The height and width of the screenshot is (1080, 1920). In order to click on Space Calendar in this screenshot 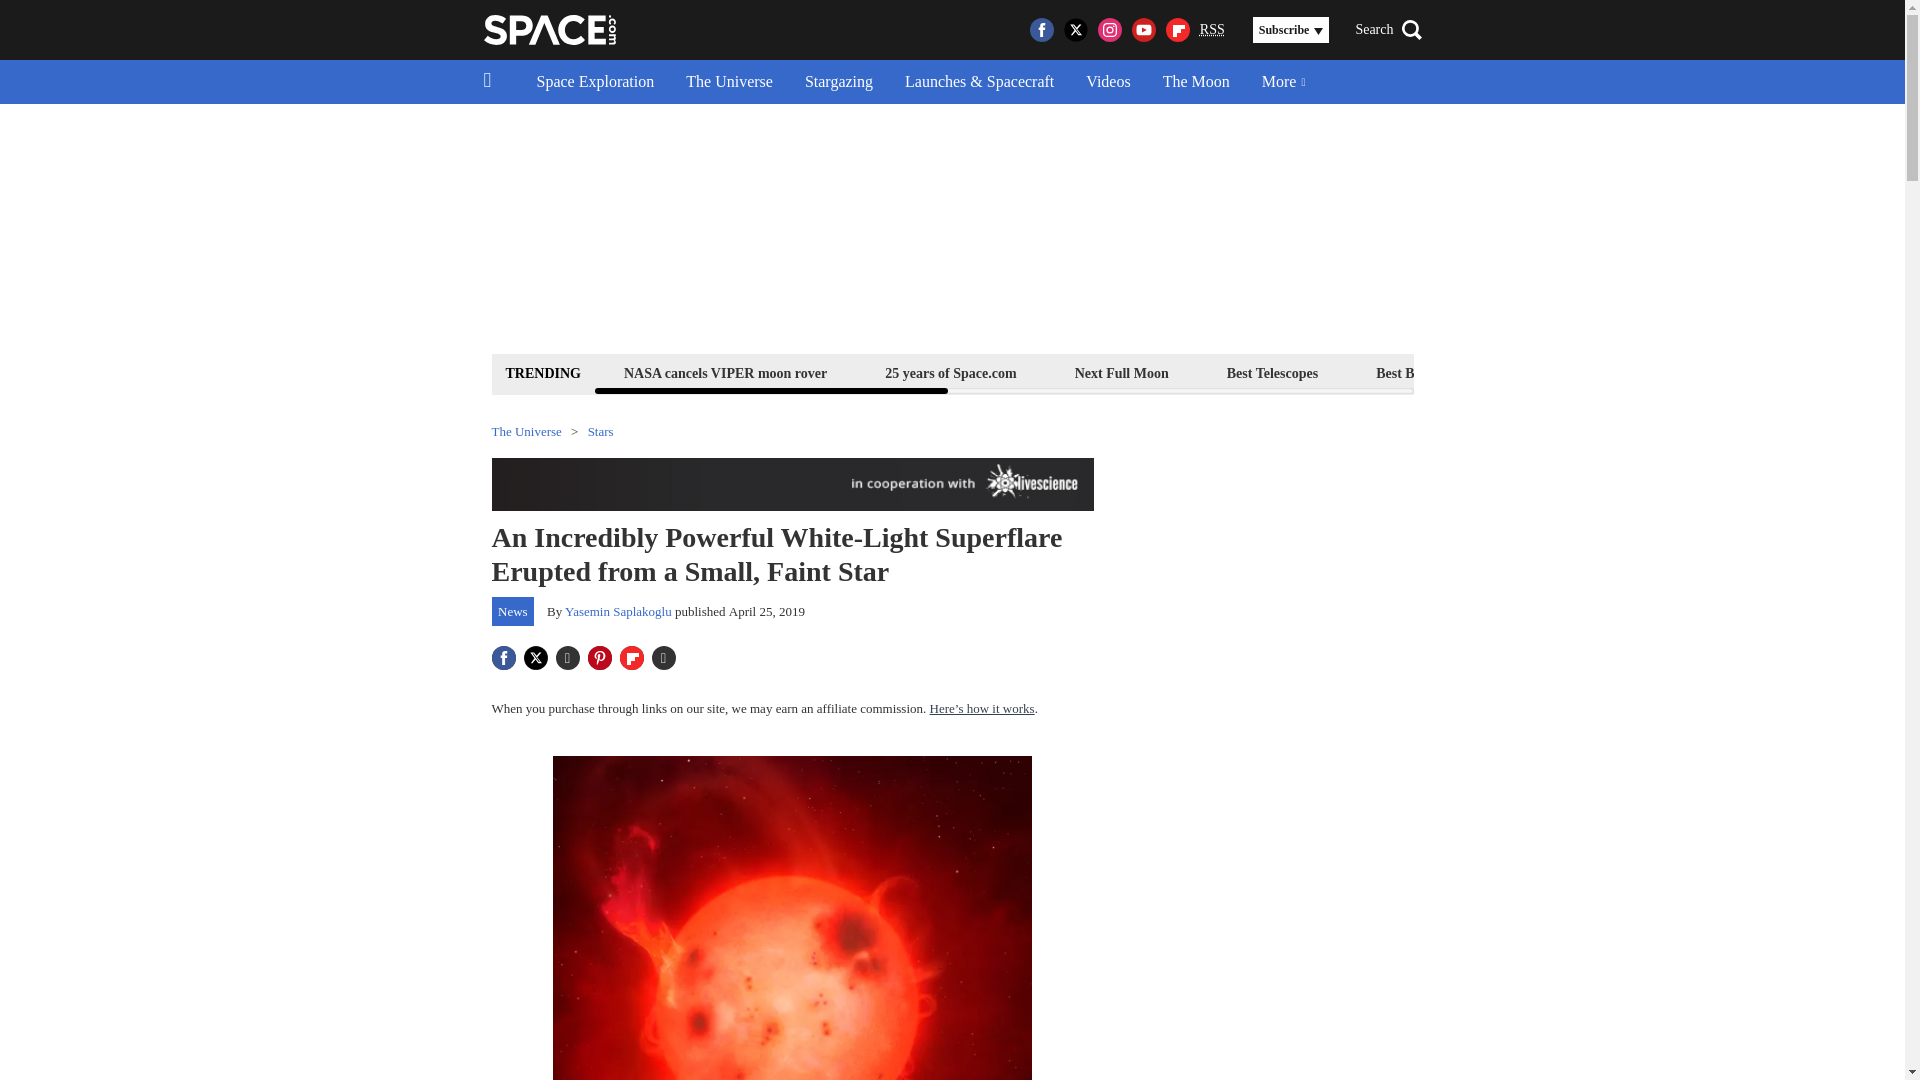, I will do `click(1754, 372)`.